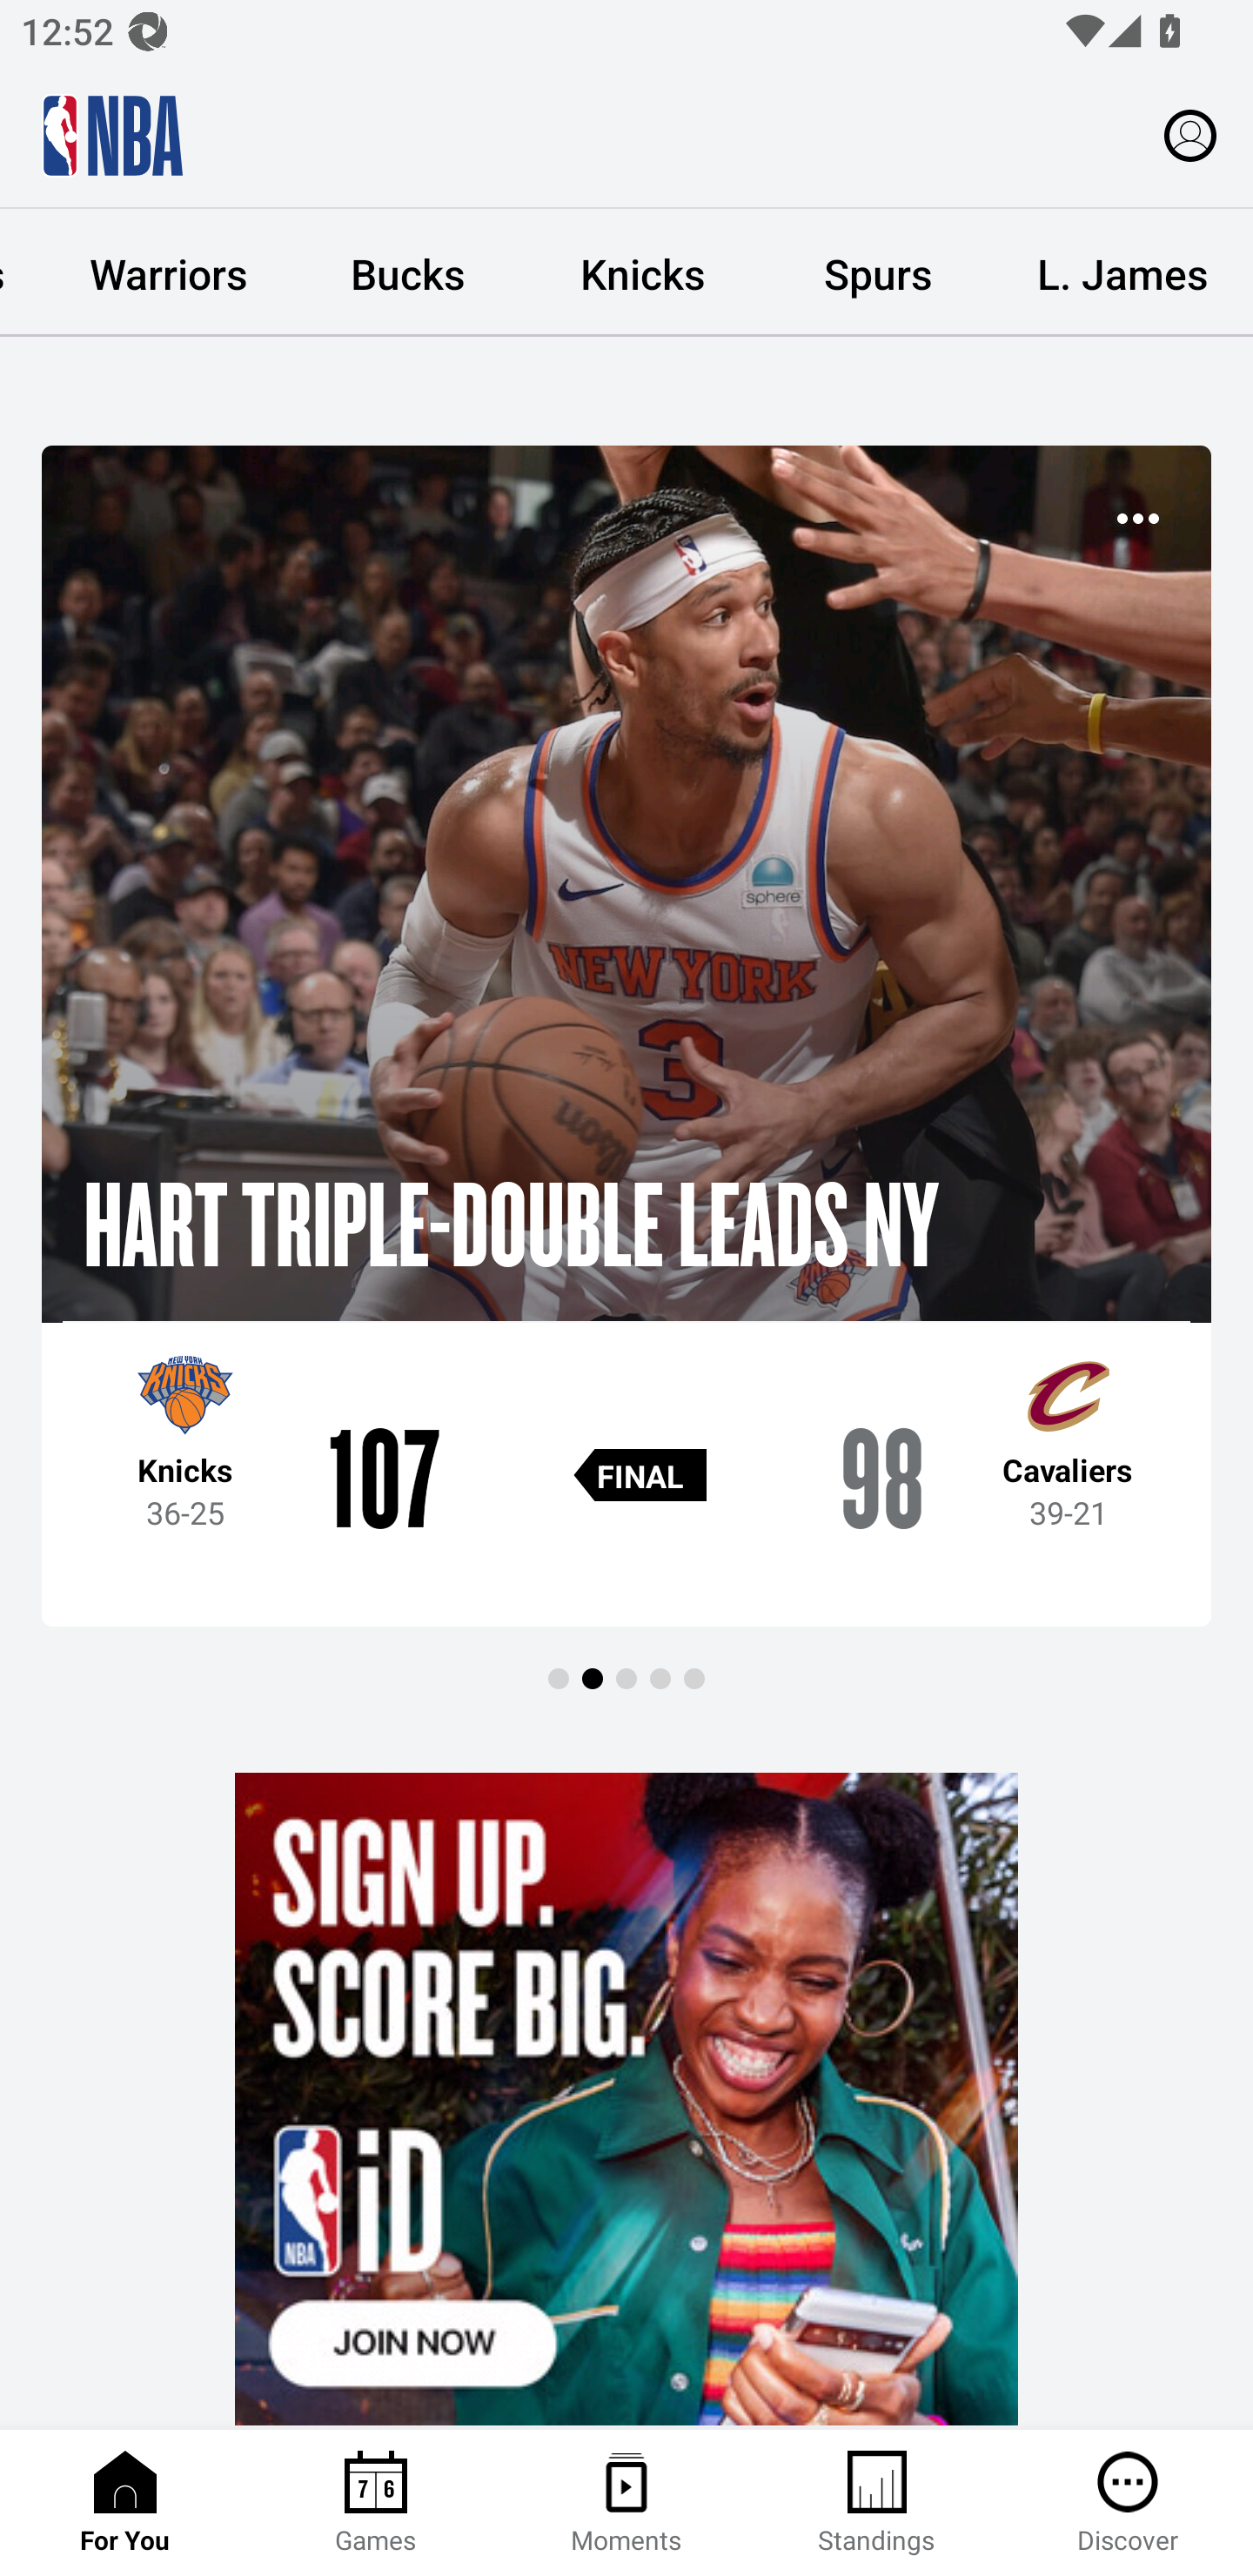 The height and width of the screenshot is (2576, 1253). Describe the element at coordinates (169, 273) in the screenshot. I see `Warriors` at that location.